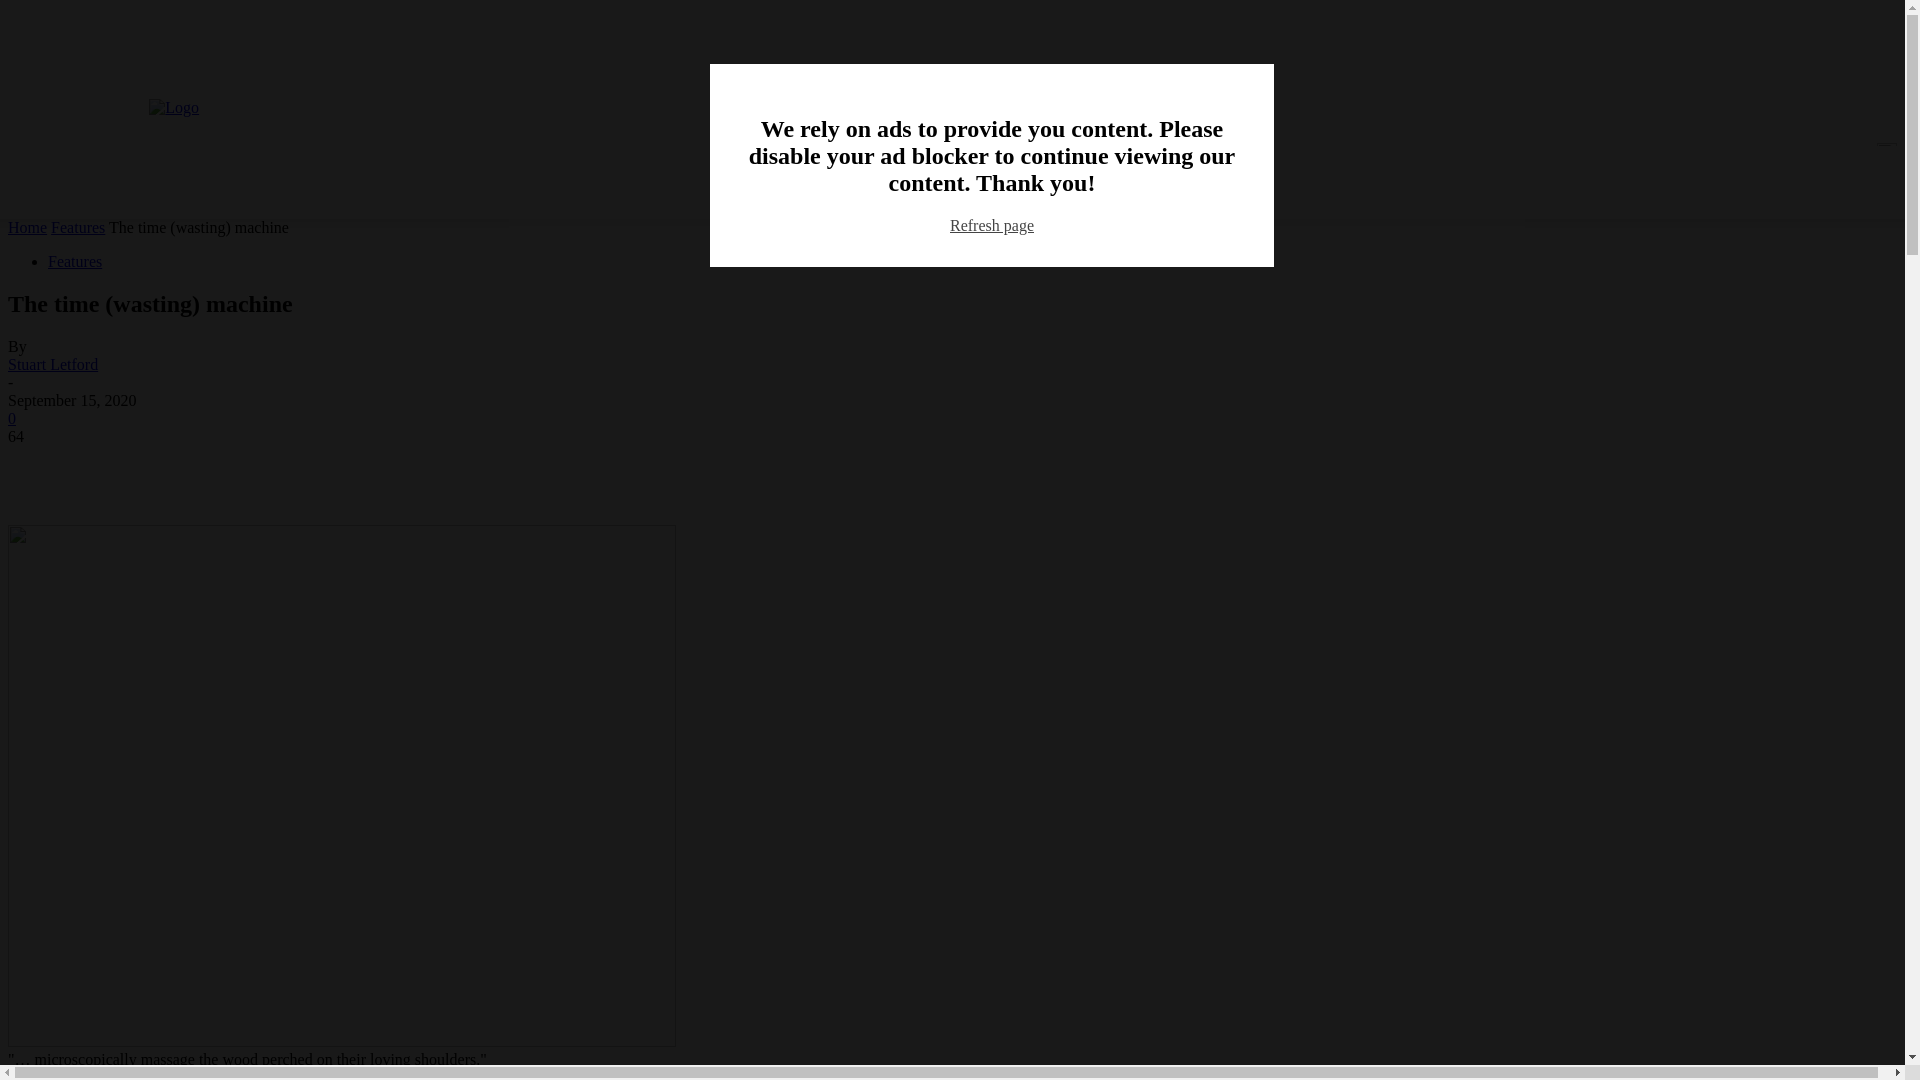 This screenshot has width=1920, height=1080. I want to click on FEATURES, so click(1429, 242).